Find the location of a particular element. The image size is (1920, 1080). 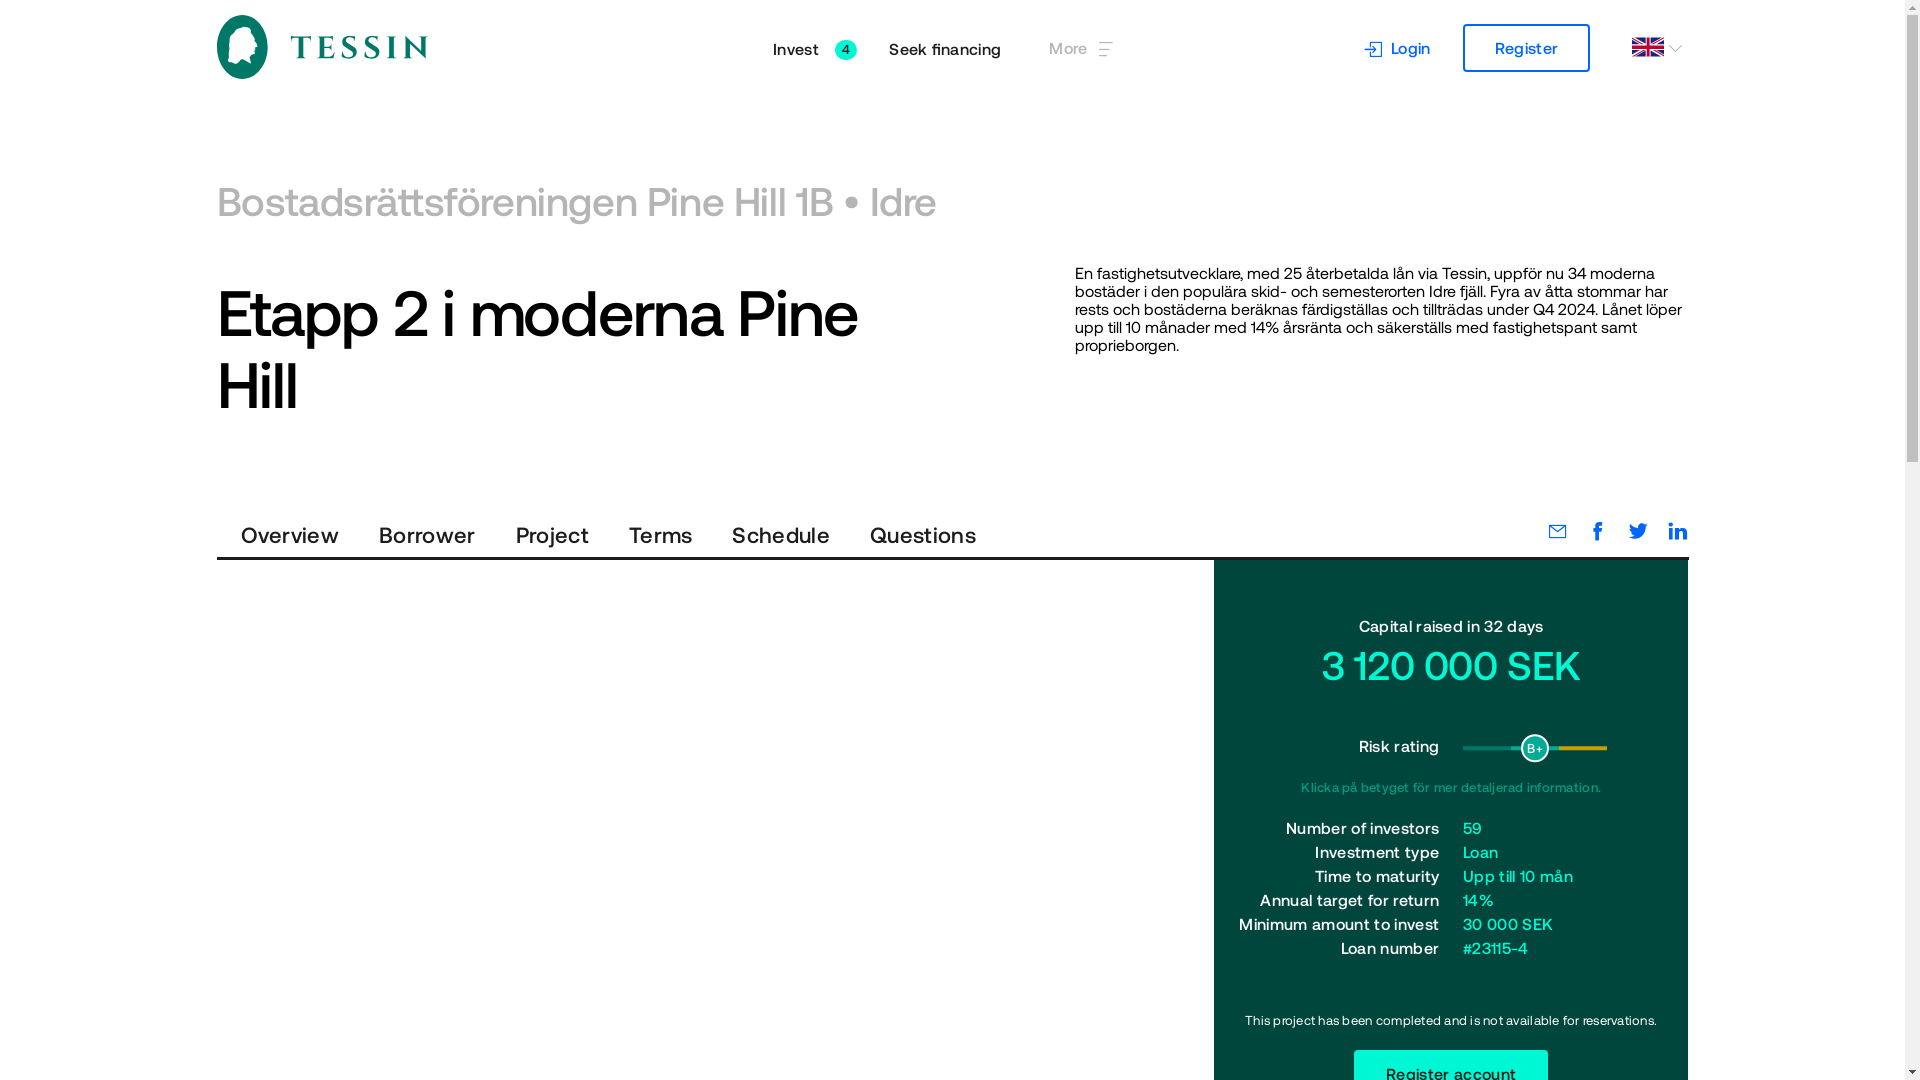

More is located at coordinates (656, 532).